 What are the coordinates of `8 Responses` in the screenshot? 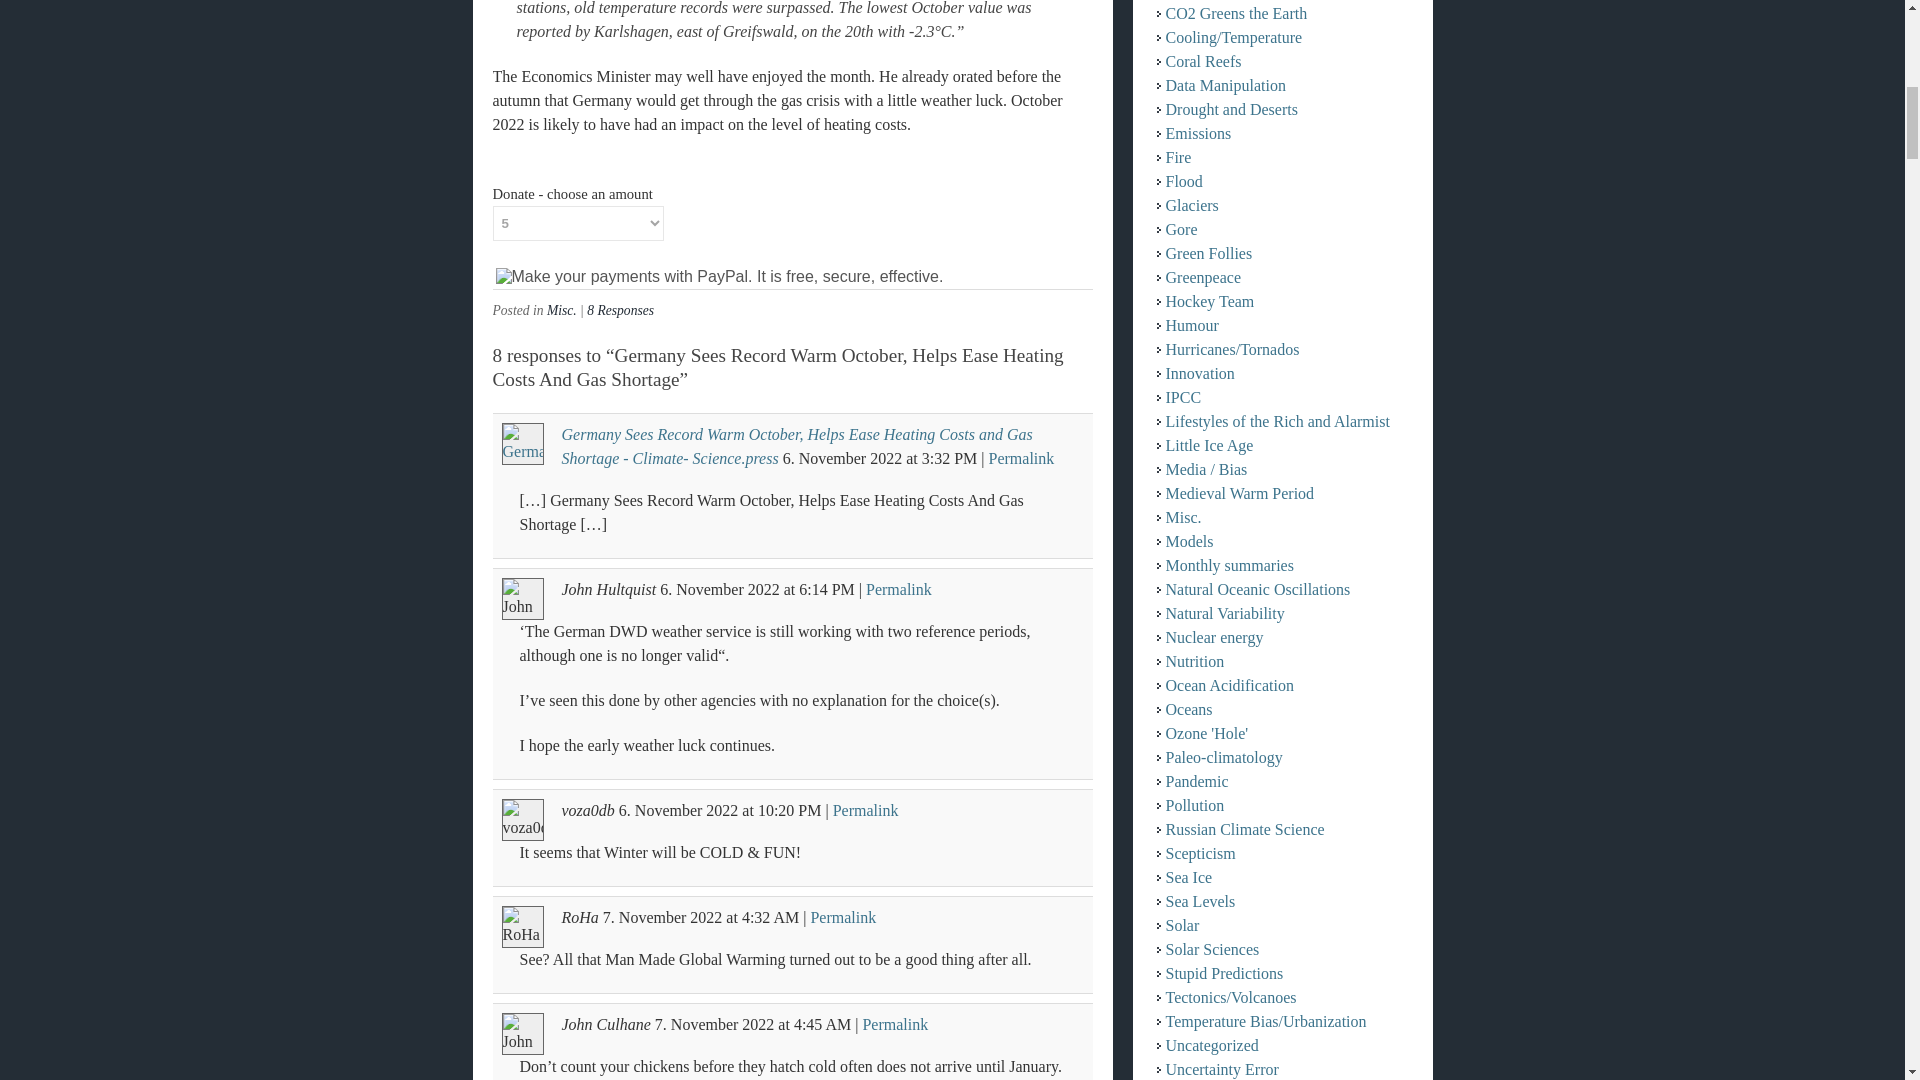 It's located at (620, 310).